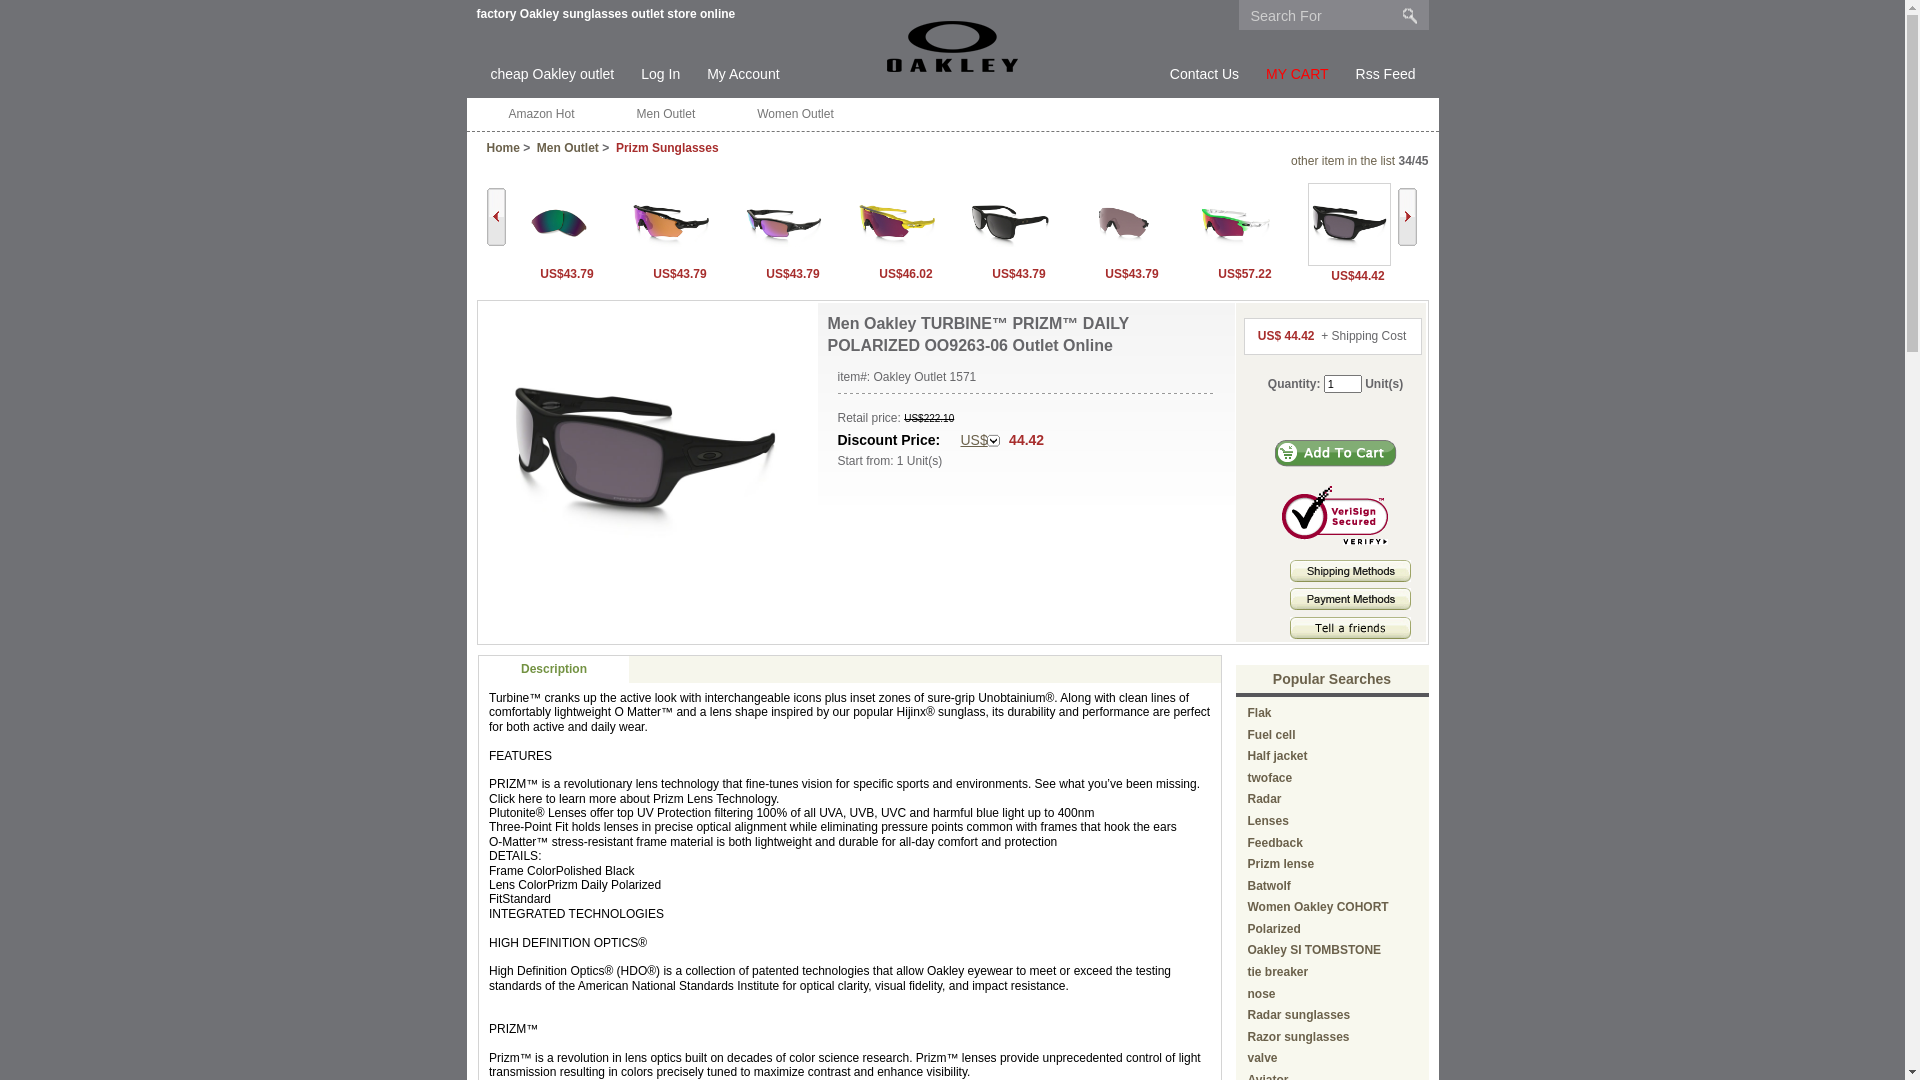 This screenshot has width=1920, height=1080. What do you see at coordinates (1272, 735) in the screenshot?
I see `Fuel cell` at bounding box center [1272, 735].